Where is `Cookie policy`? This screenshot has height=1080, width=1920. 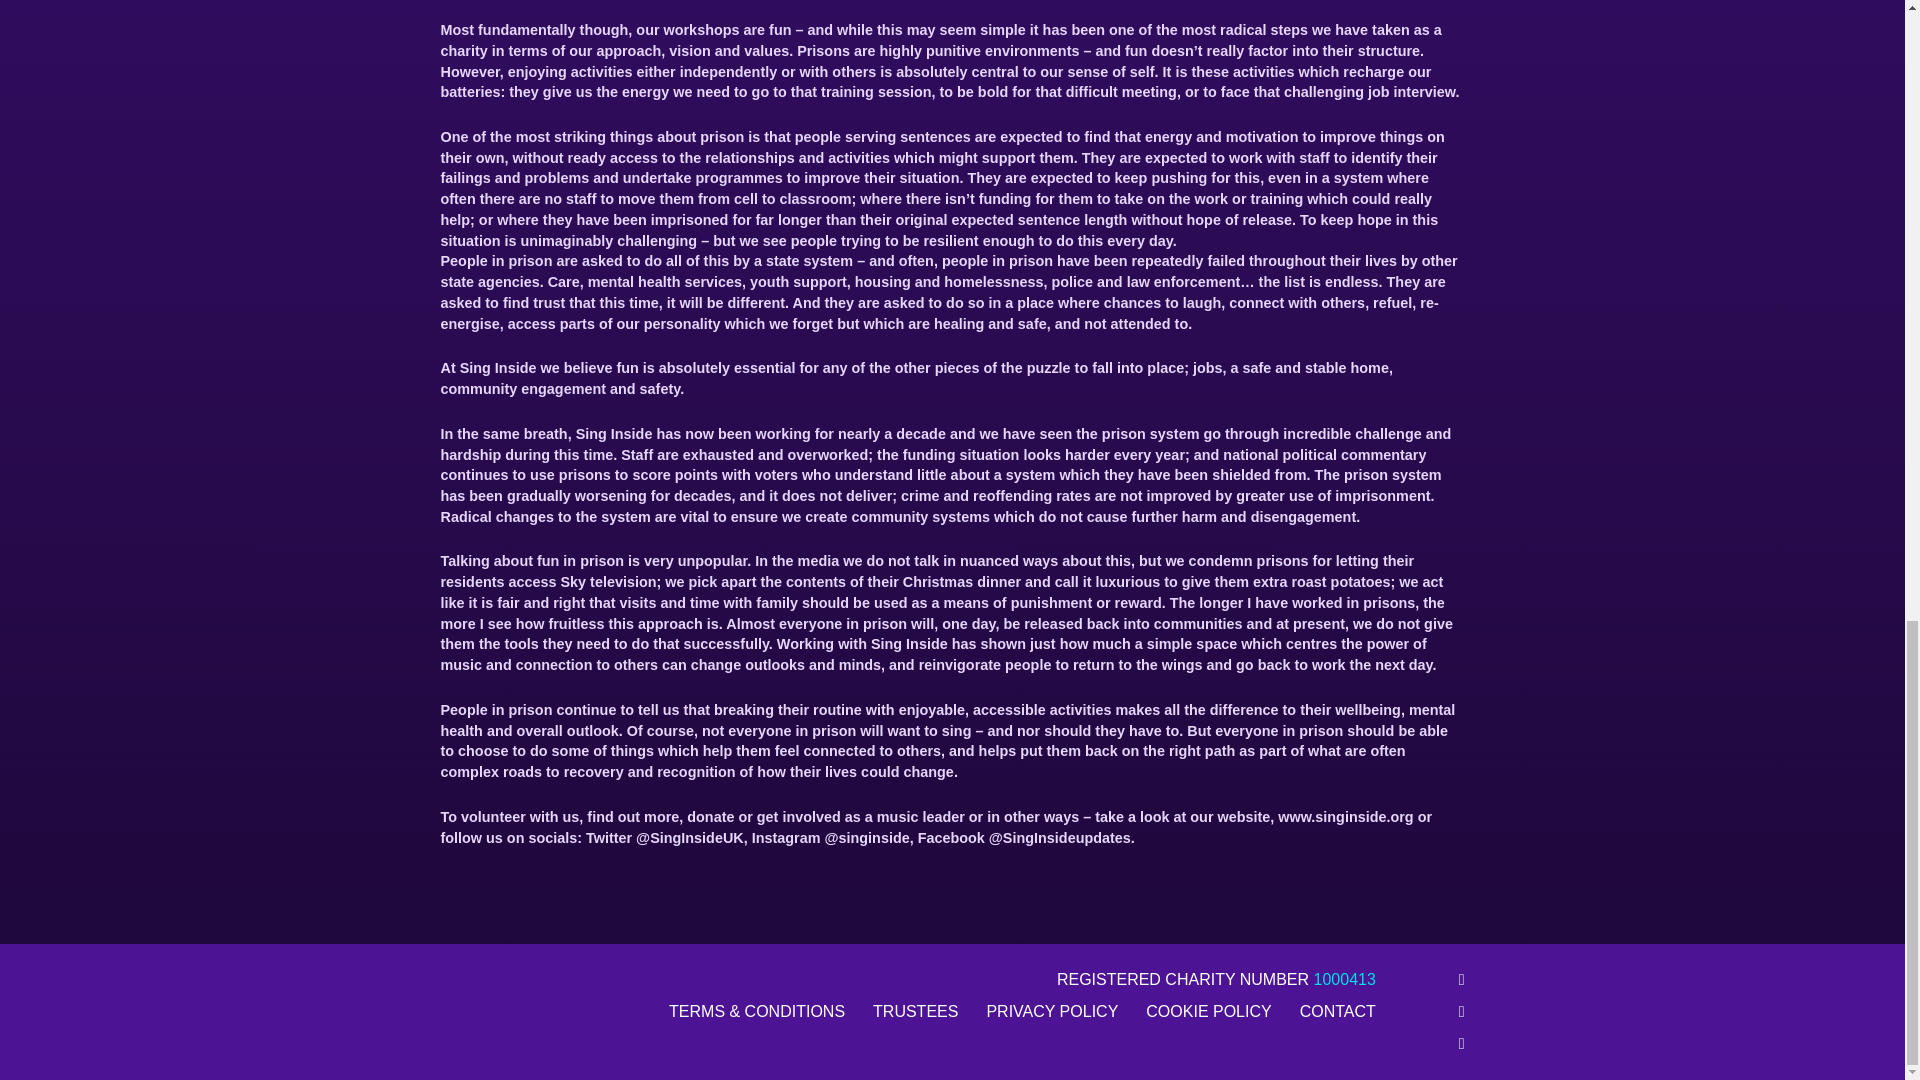
Cookie policy is located at coordinates (1208, 1011).